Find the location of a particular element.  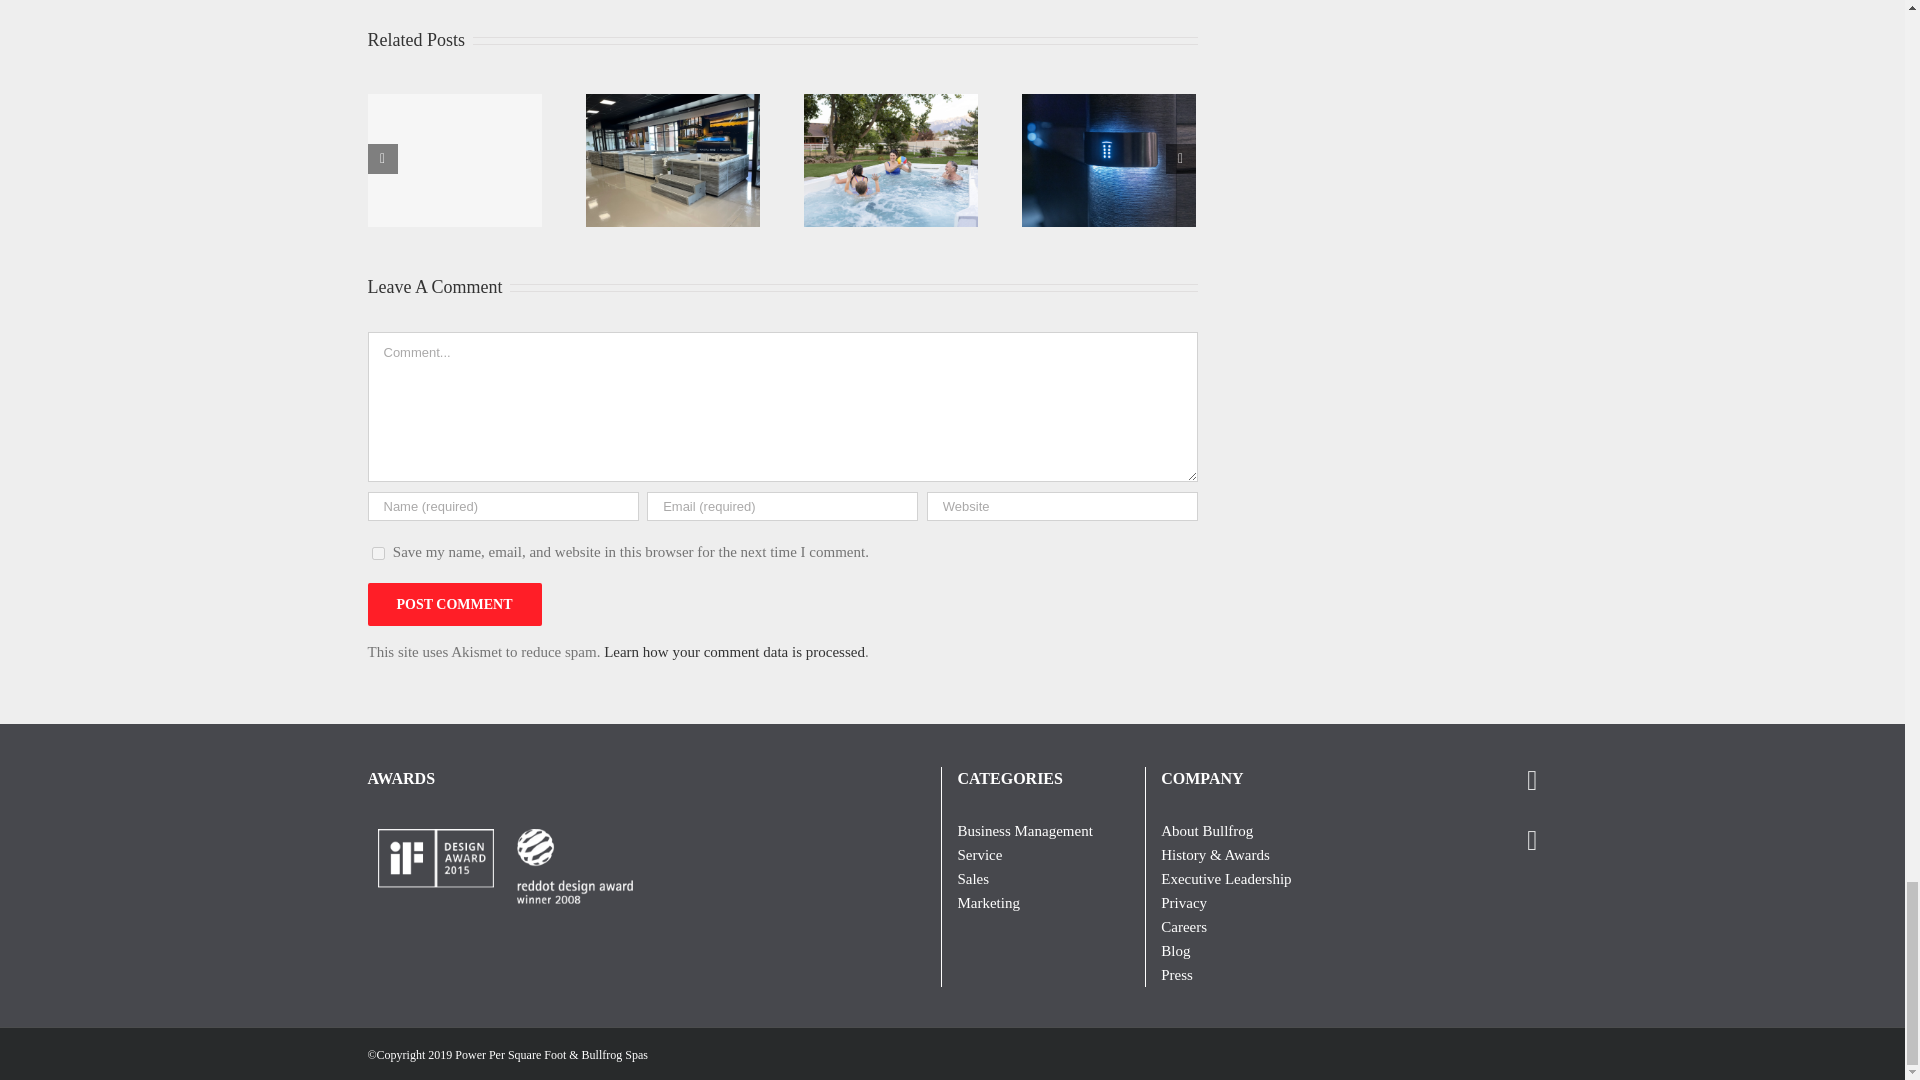

yes is located at coordinates (378, 553).